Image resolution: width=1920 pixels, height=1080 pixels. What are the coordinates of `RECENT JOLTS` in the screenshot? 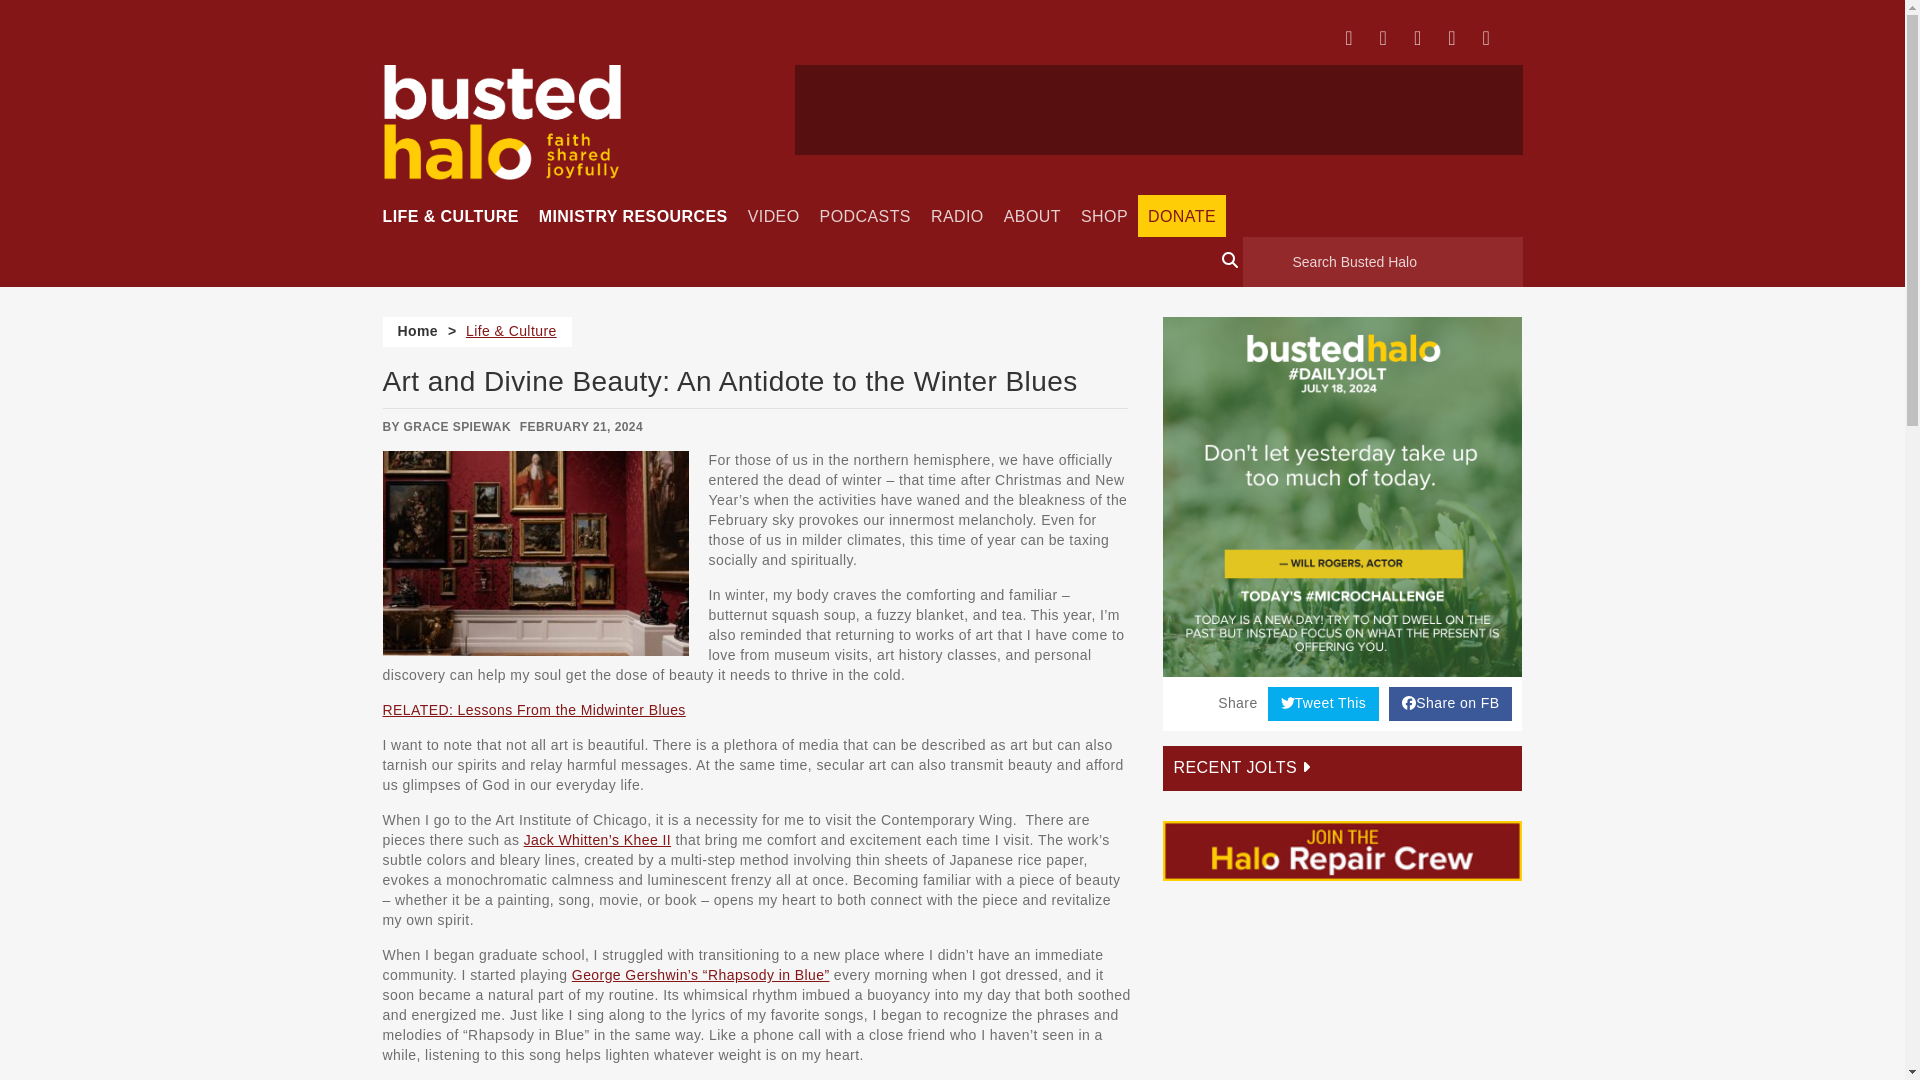 It's located at (1342, 768).